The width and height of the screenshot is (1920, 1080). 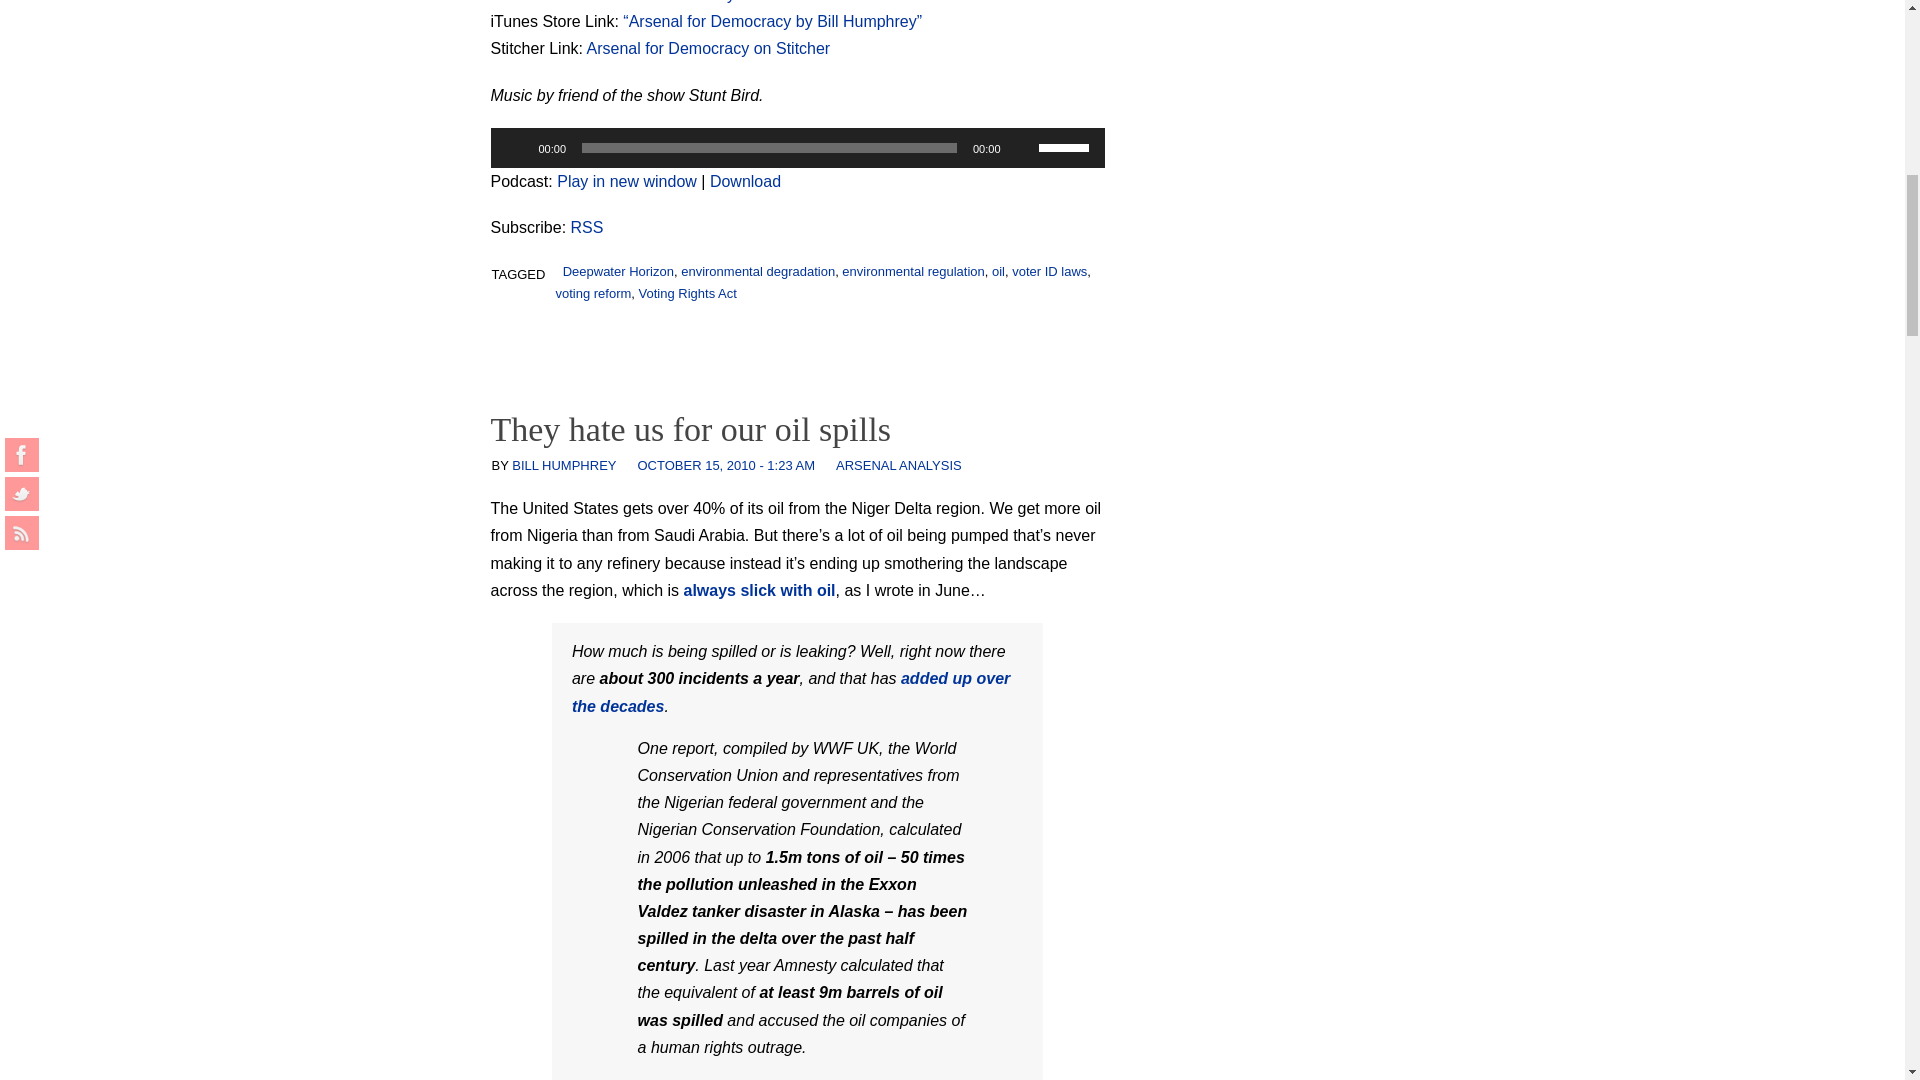 What do you see at coordinates (709, 48) in the screenshot?
I see `Arsenal for Democracy on Stitcher` at bounding box center [709, 48].